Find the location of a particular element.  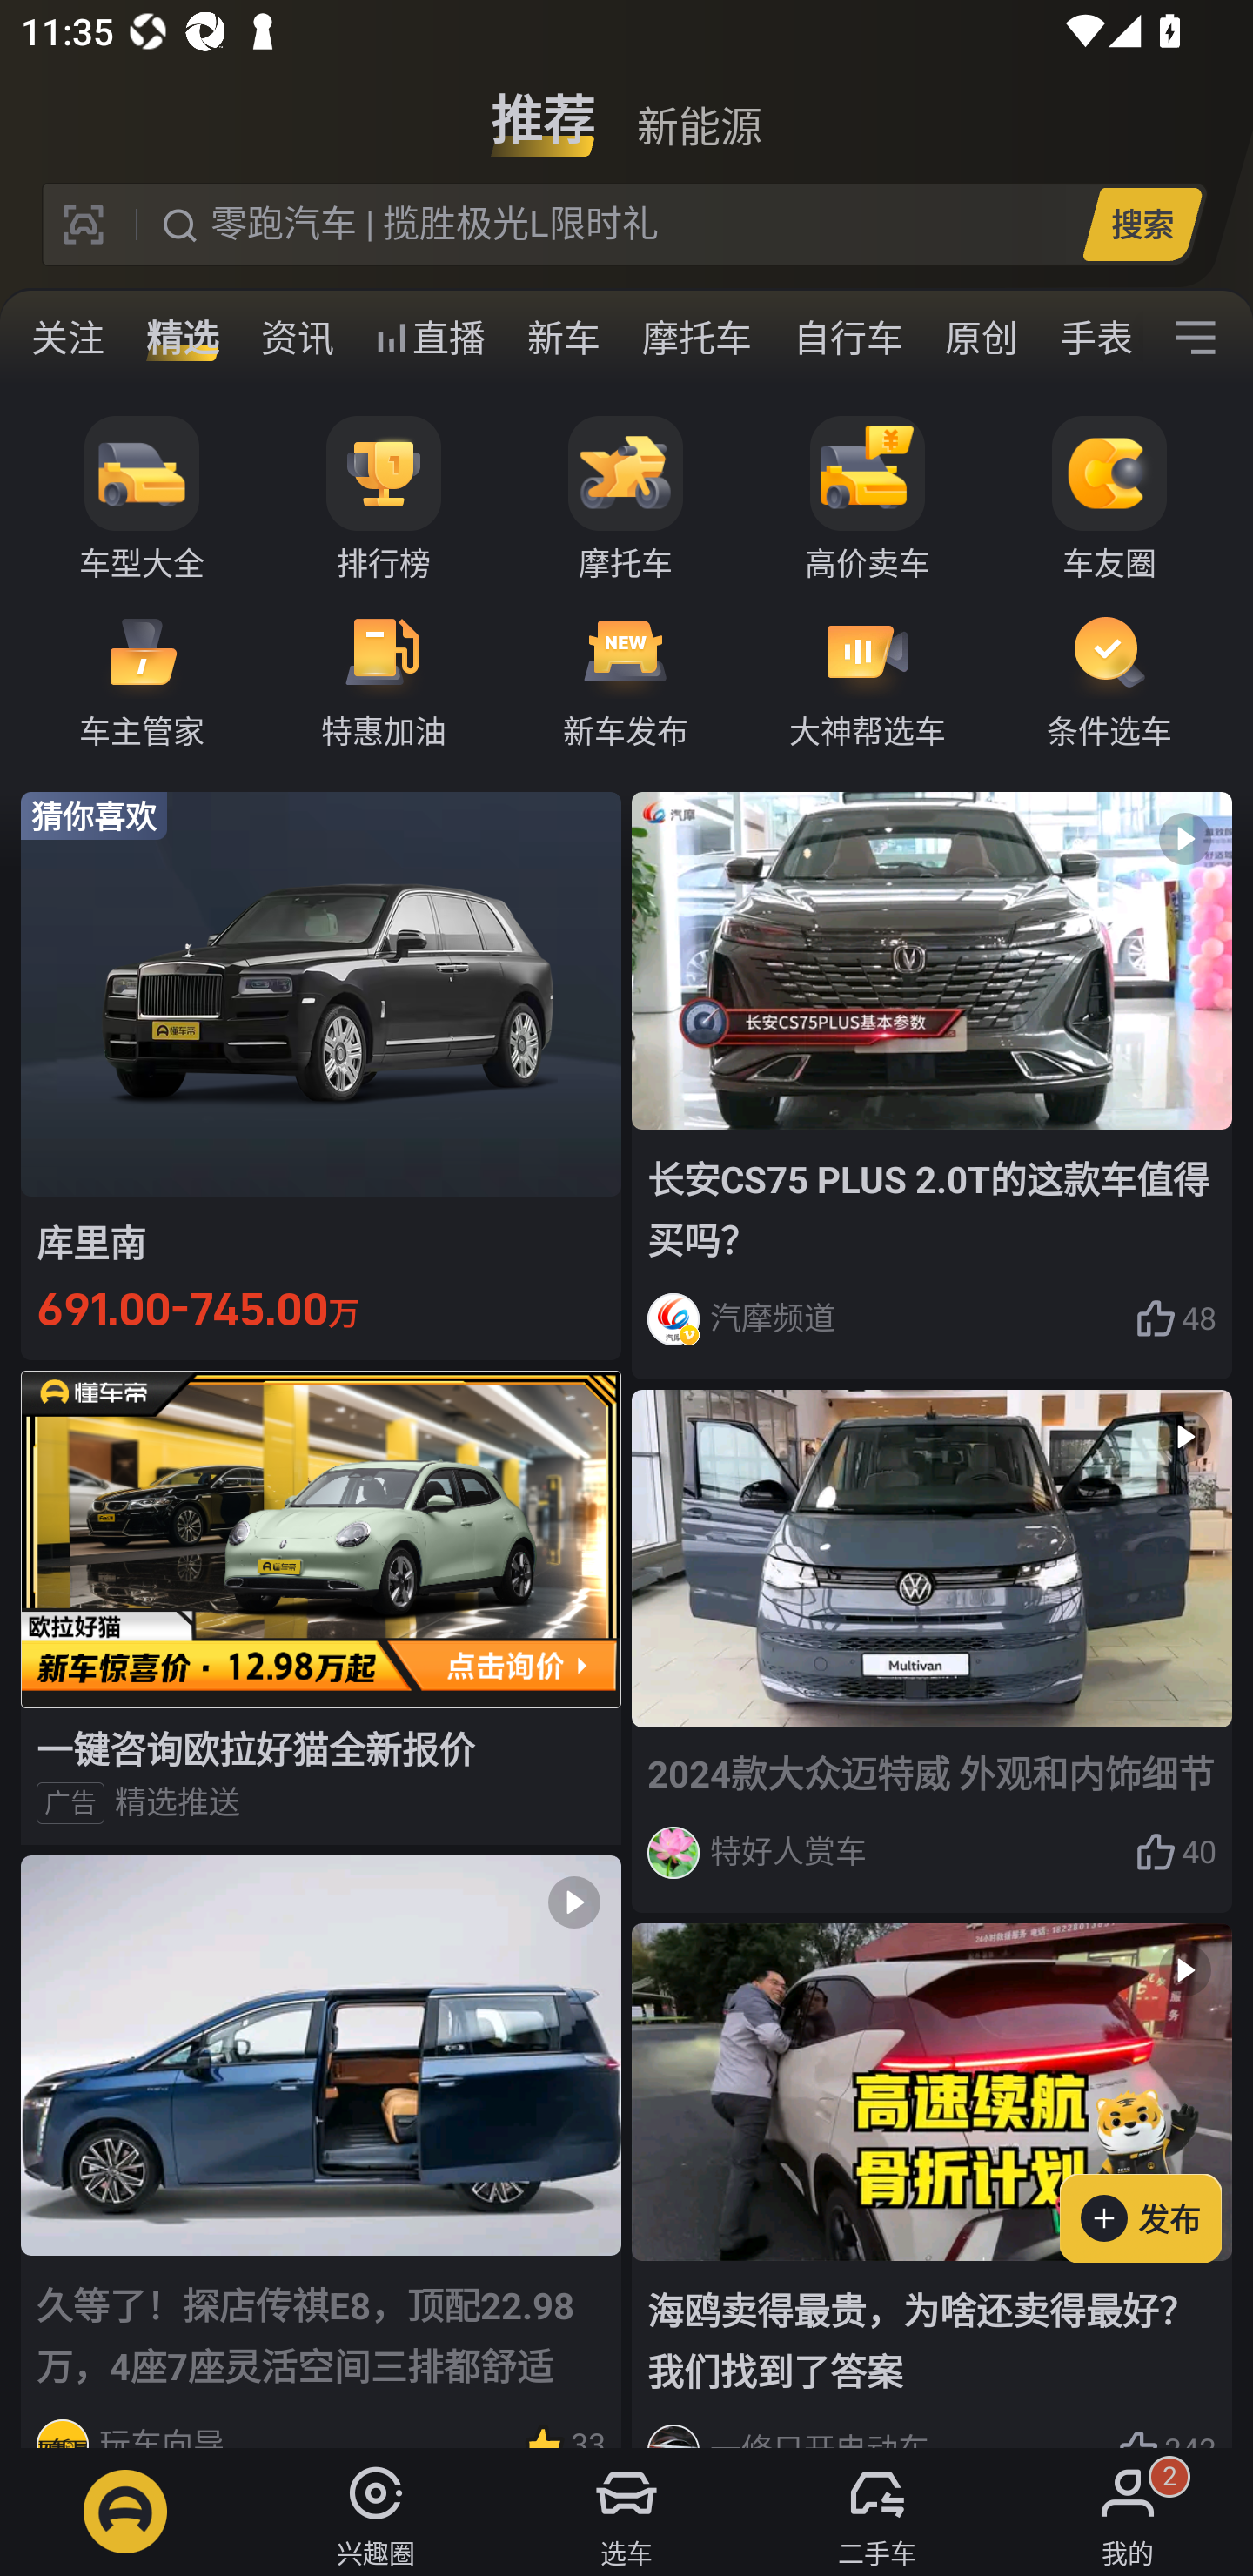

新车发布 is located at coordinates (626, 679).